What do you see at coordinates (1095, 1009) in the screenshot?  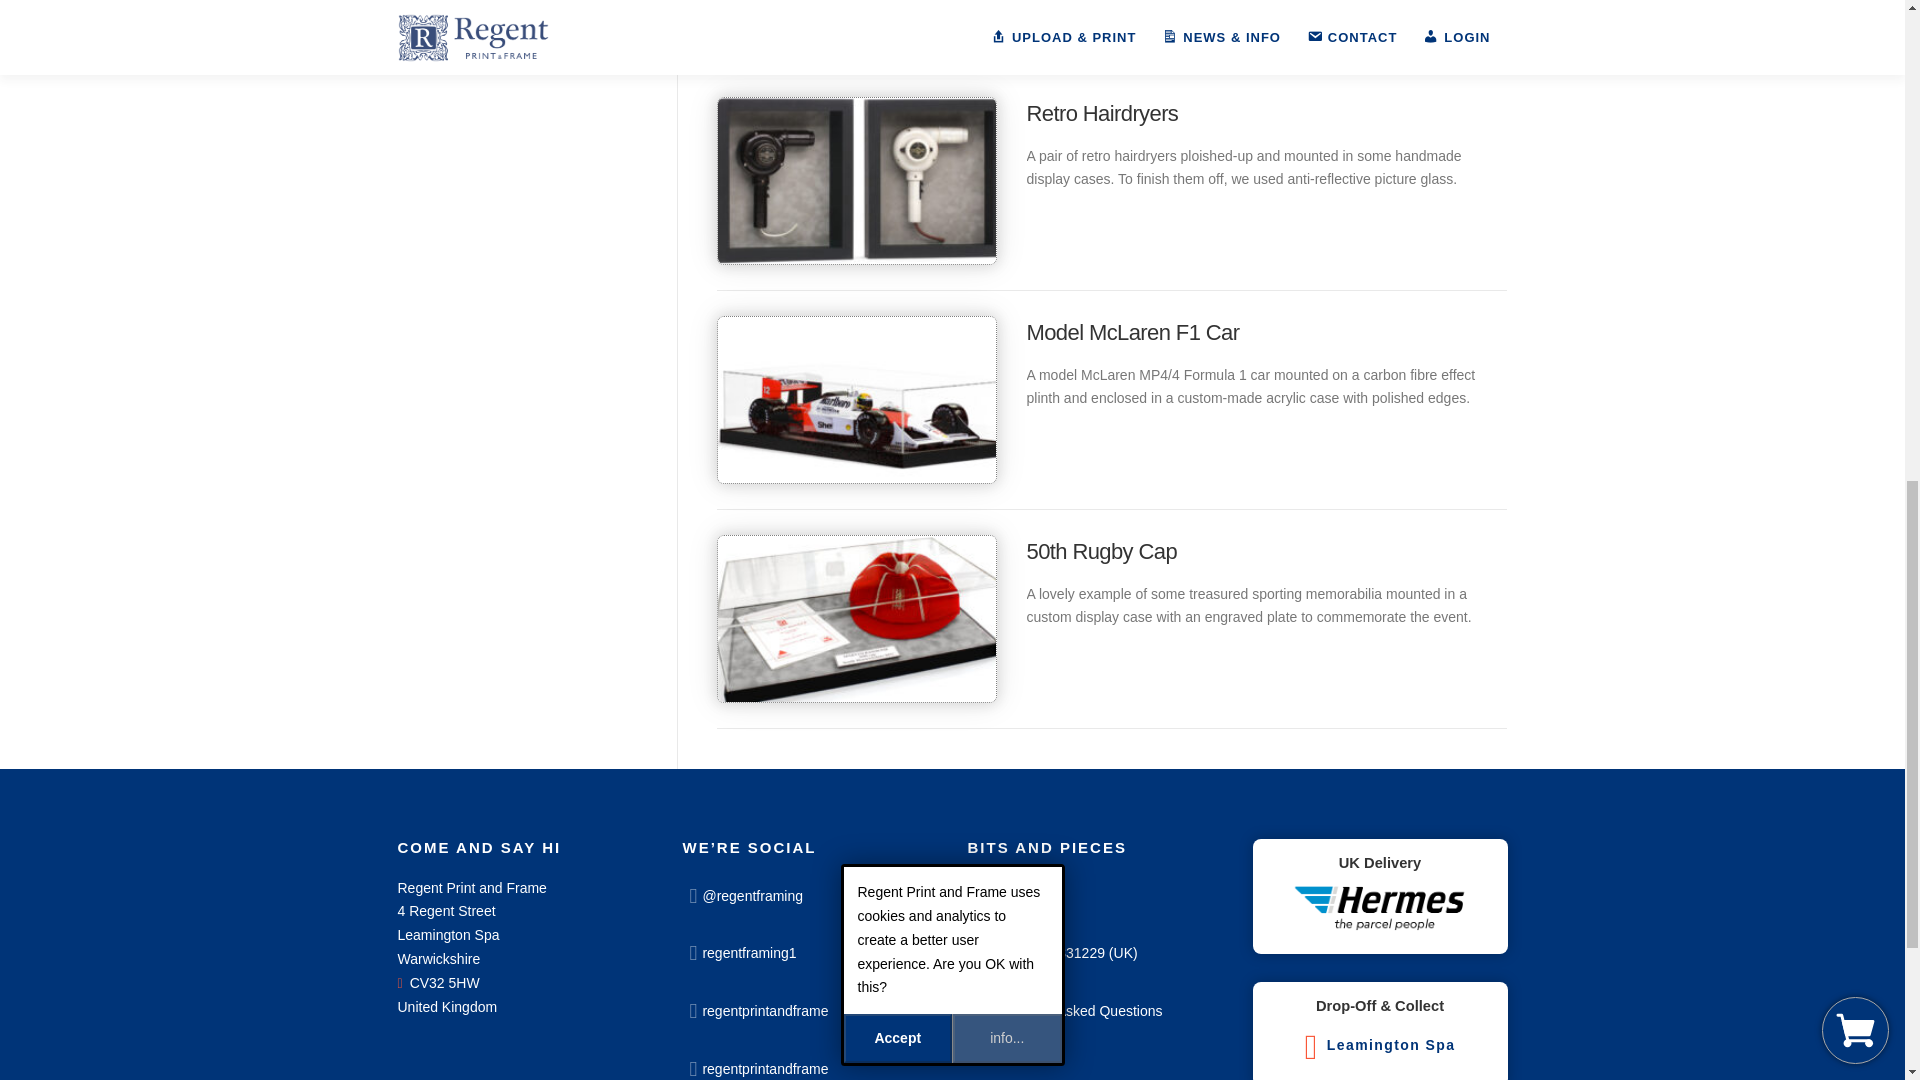 I see `Frequently Asked Questions` at bounding box center [1095, 1009].